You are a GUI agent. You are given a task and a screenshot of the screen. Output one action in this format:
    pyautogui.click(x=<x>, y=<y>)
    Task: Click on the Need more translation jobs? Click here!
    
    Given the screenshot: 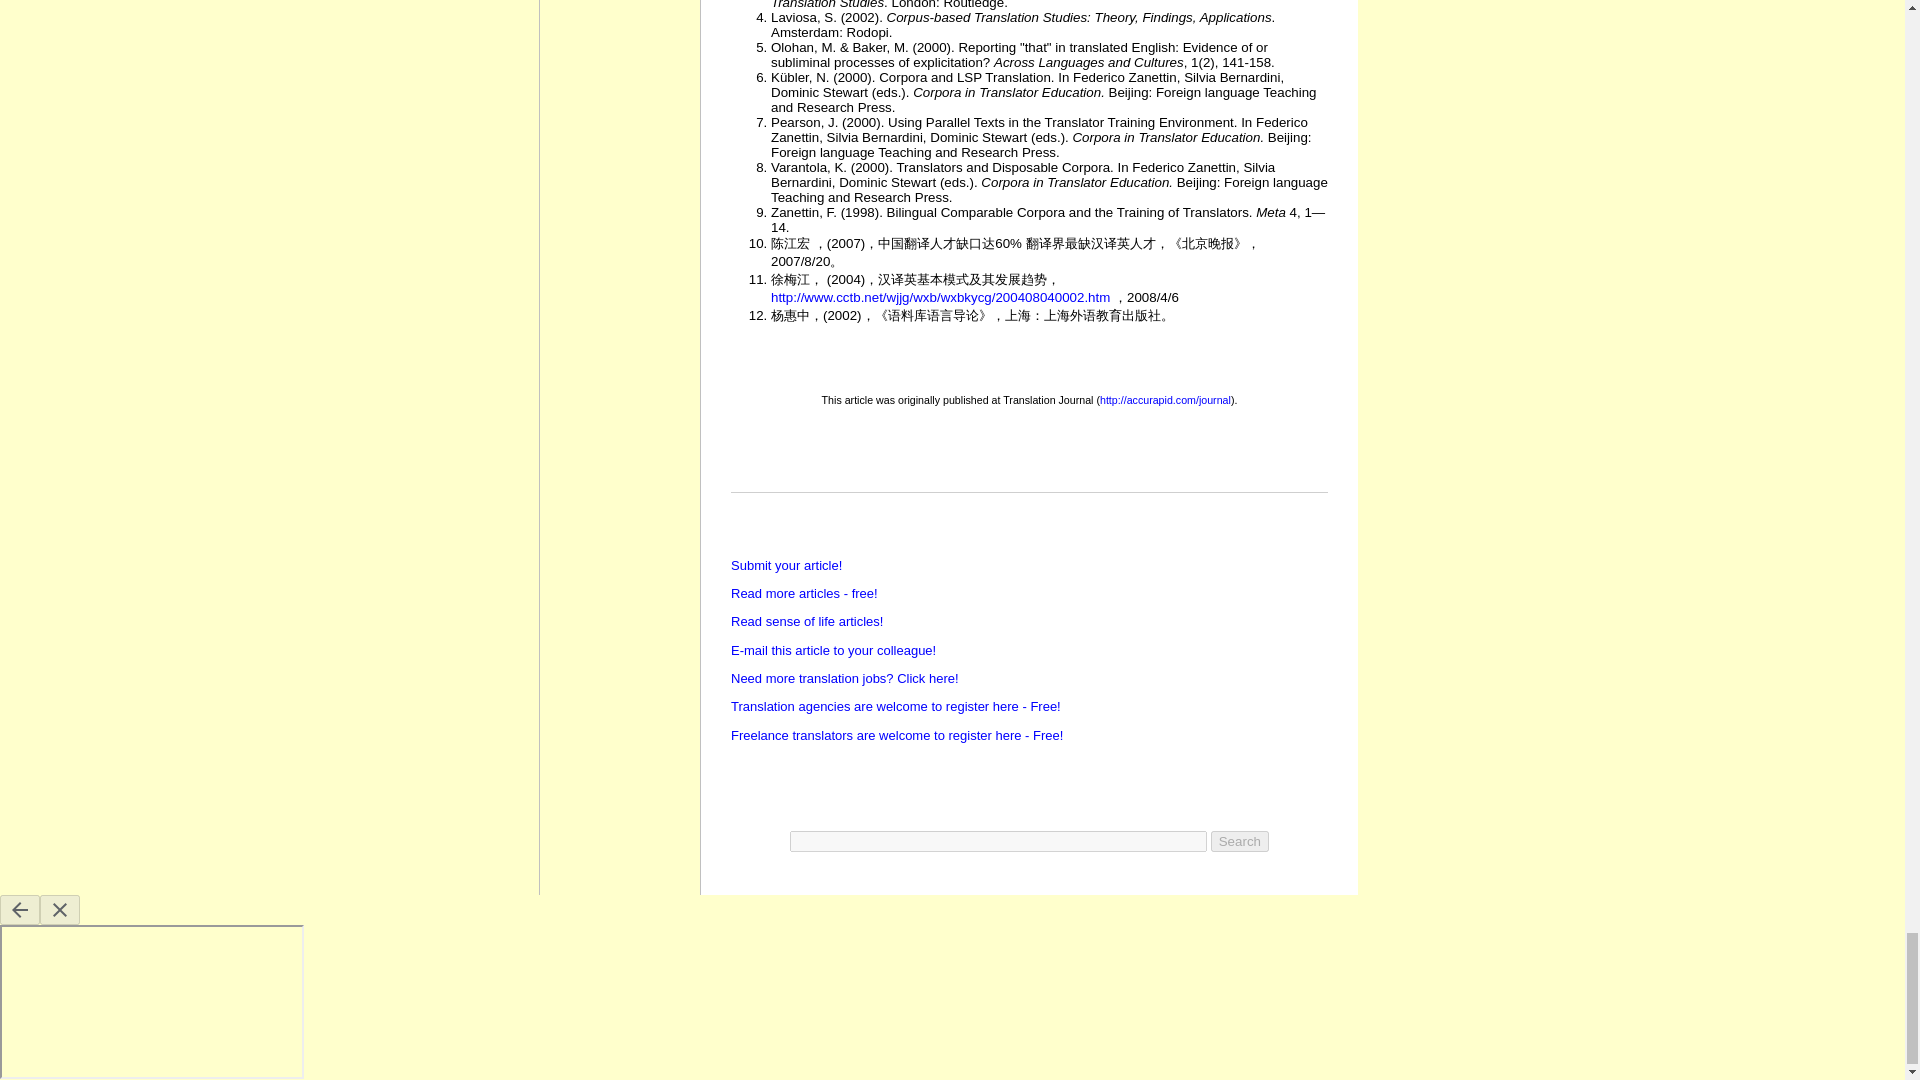 What is the action you would take?
    pyautogui.click(x=844, y=678)
    